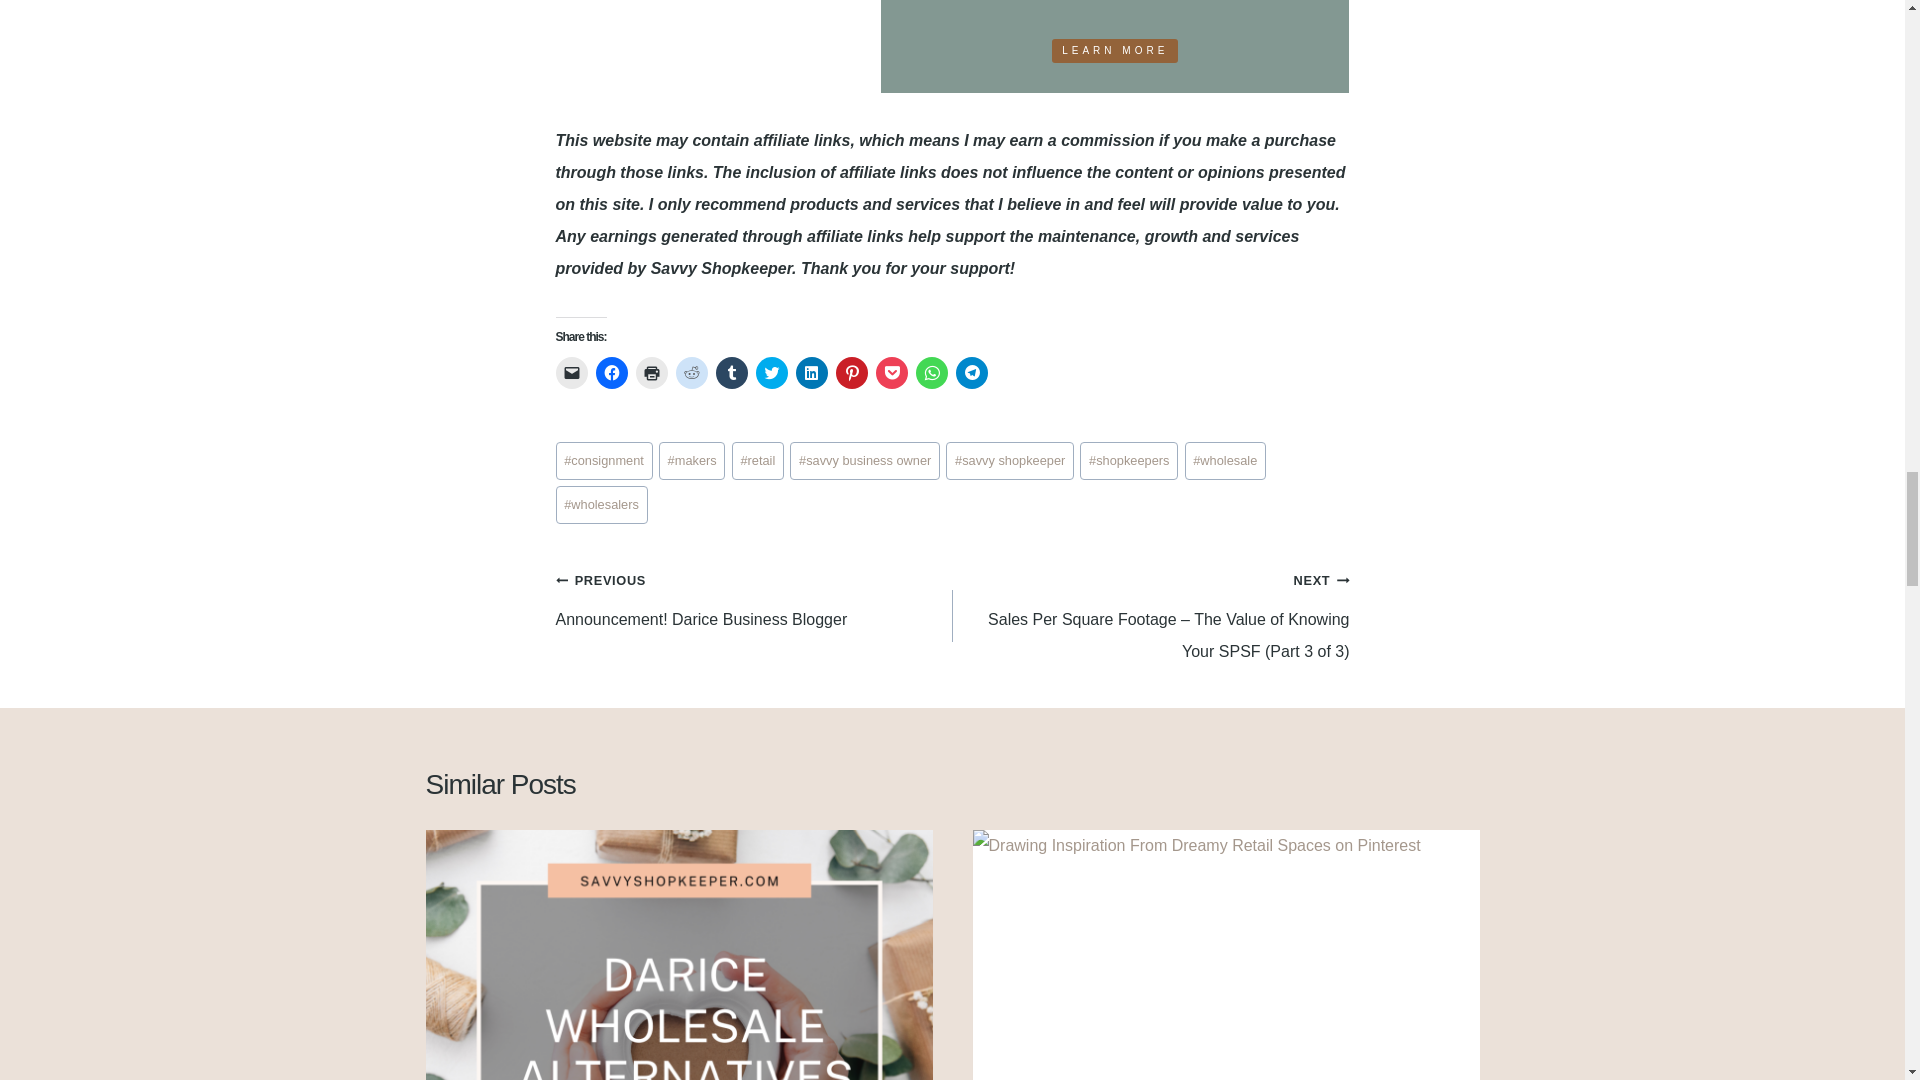  Describe the element at coordinates (611, 372) in the screenshot. I see `Click to share on Facebook` at that location.